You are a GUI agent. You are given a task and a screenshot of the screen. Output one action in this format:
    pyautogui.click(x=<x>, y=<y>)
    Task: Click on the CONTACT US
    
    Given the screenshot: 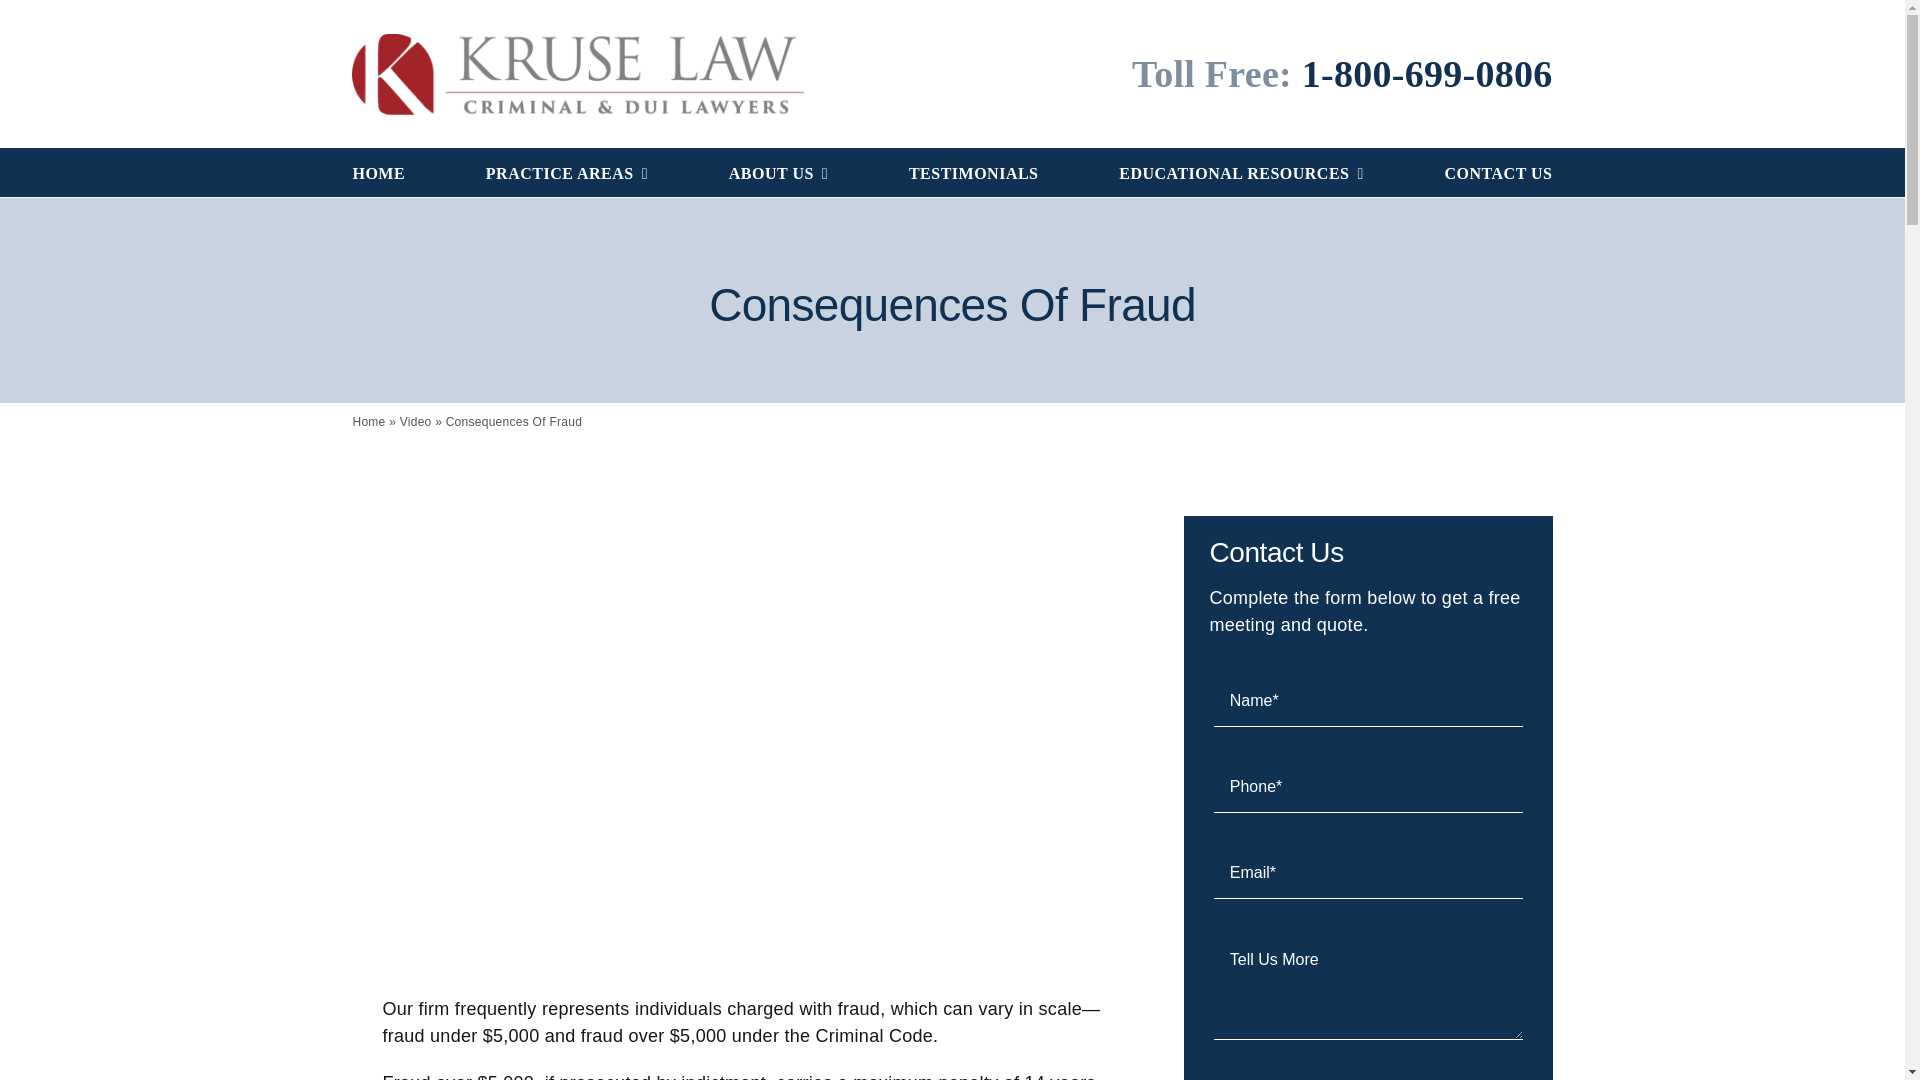 What is the action you would take?
    pyautogui.click(x=1497, y=172)
    